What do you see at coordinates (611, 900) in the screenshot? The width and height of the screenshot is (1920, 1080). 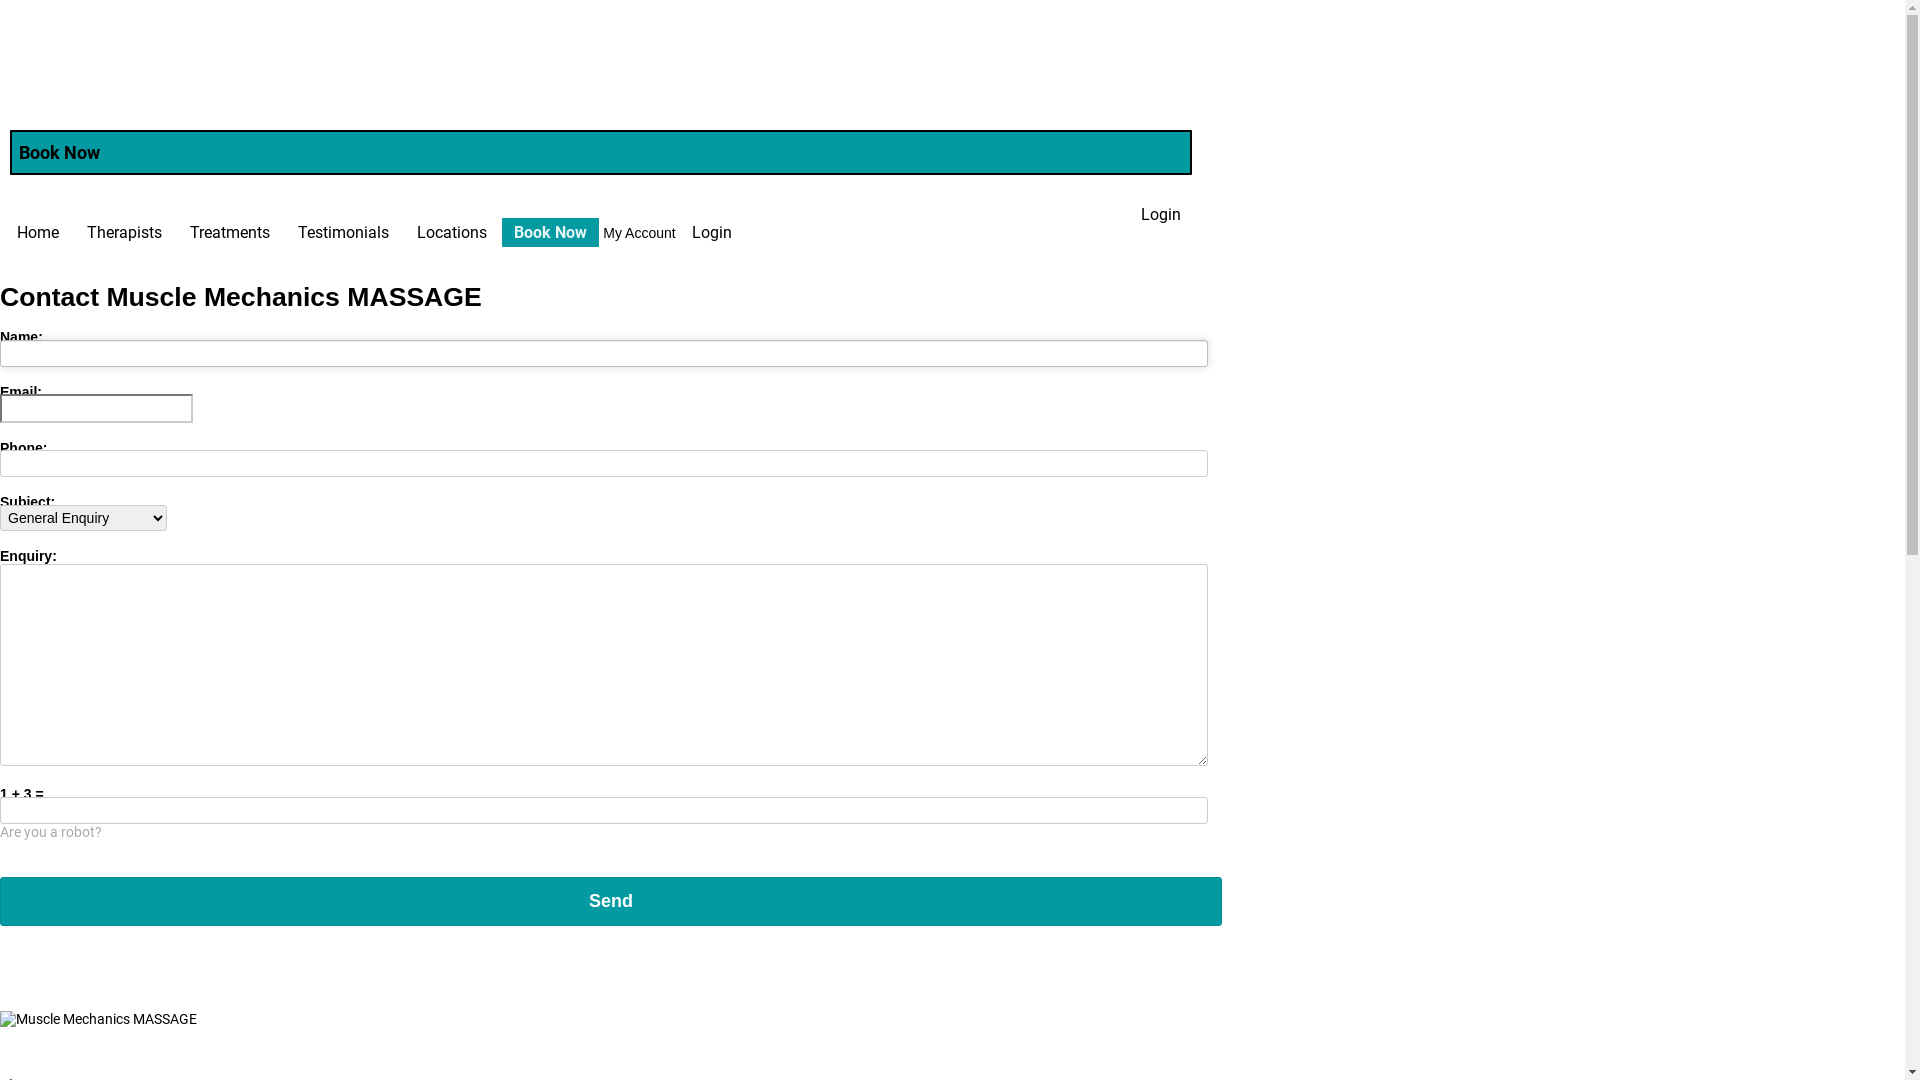 I see `Send` at bounding box center [611, 900].